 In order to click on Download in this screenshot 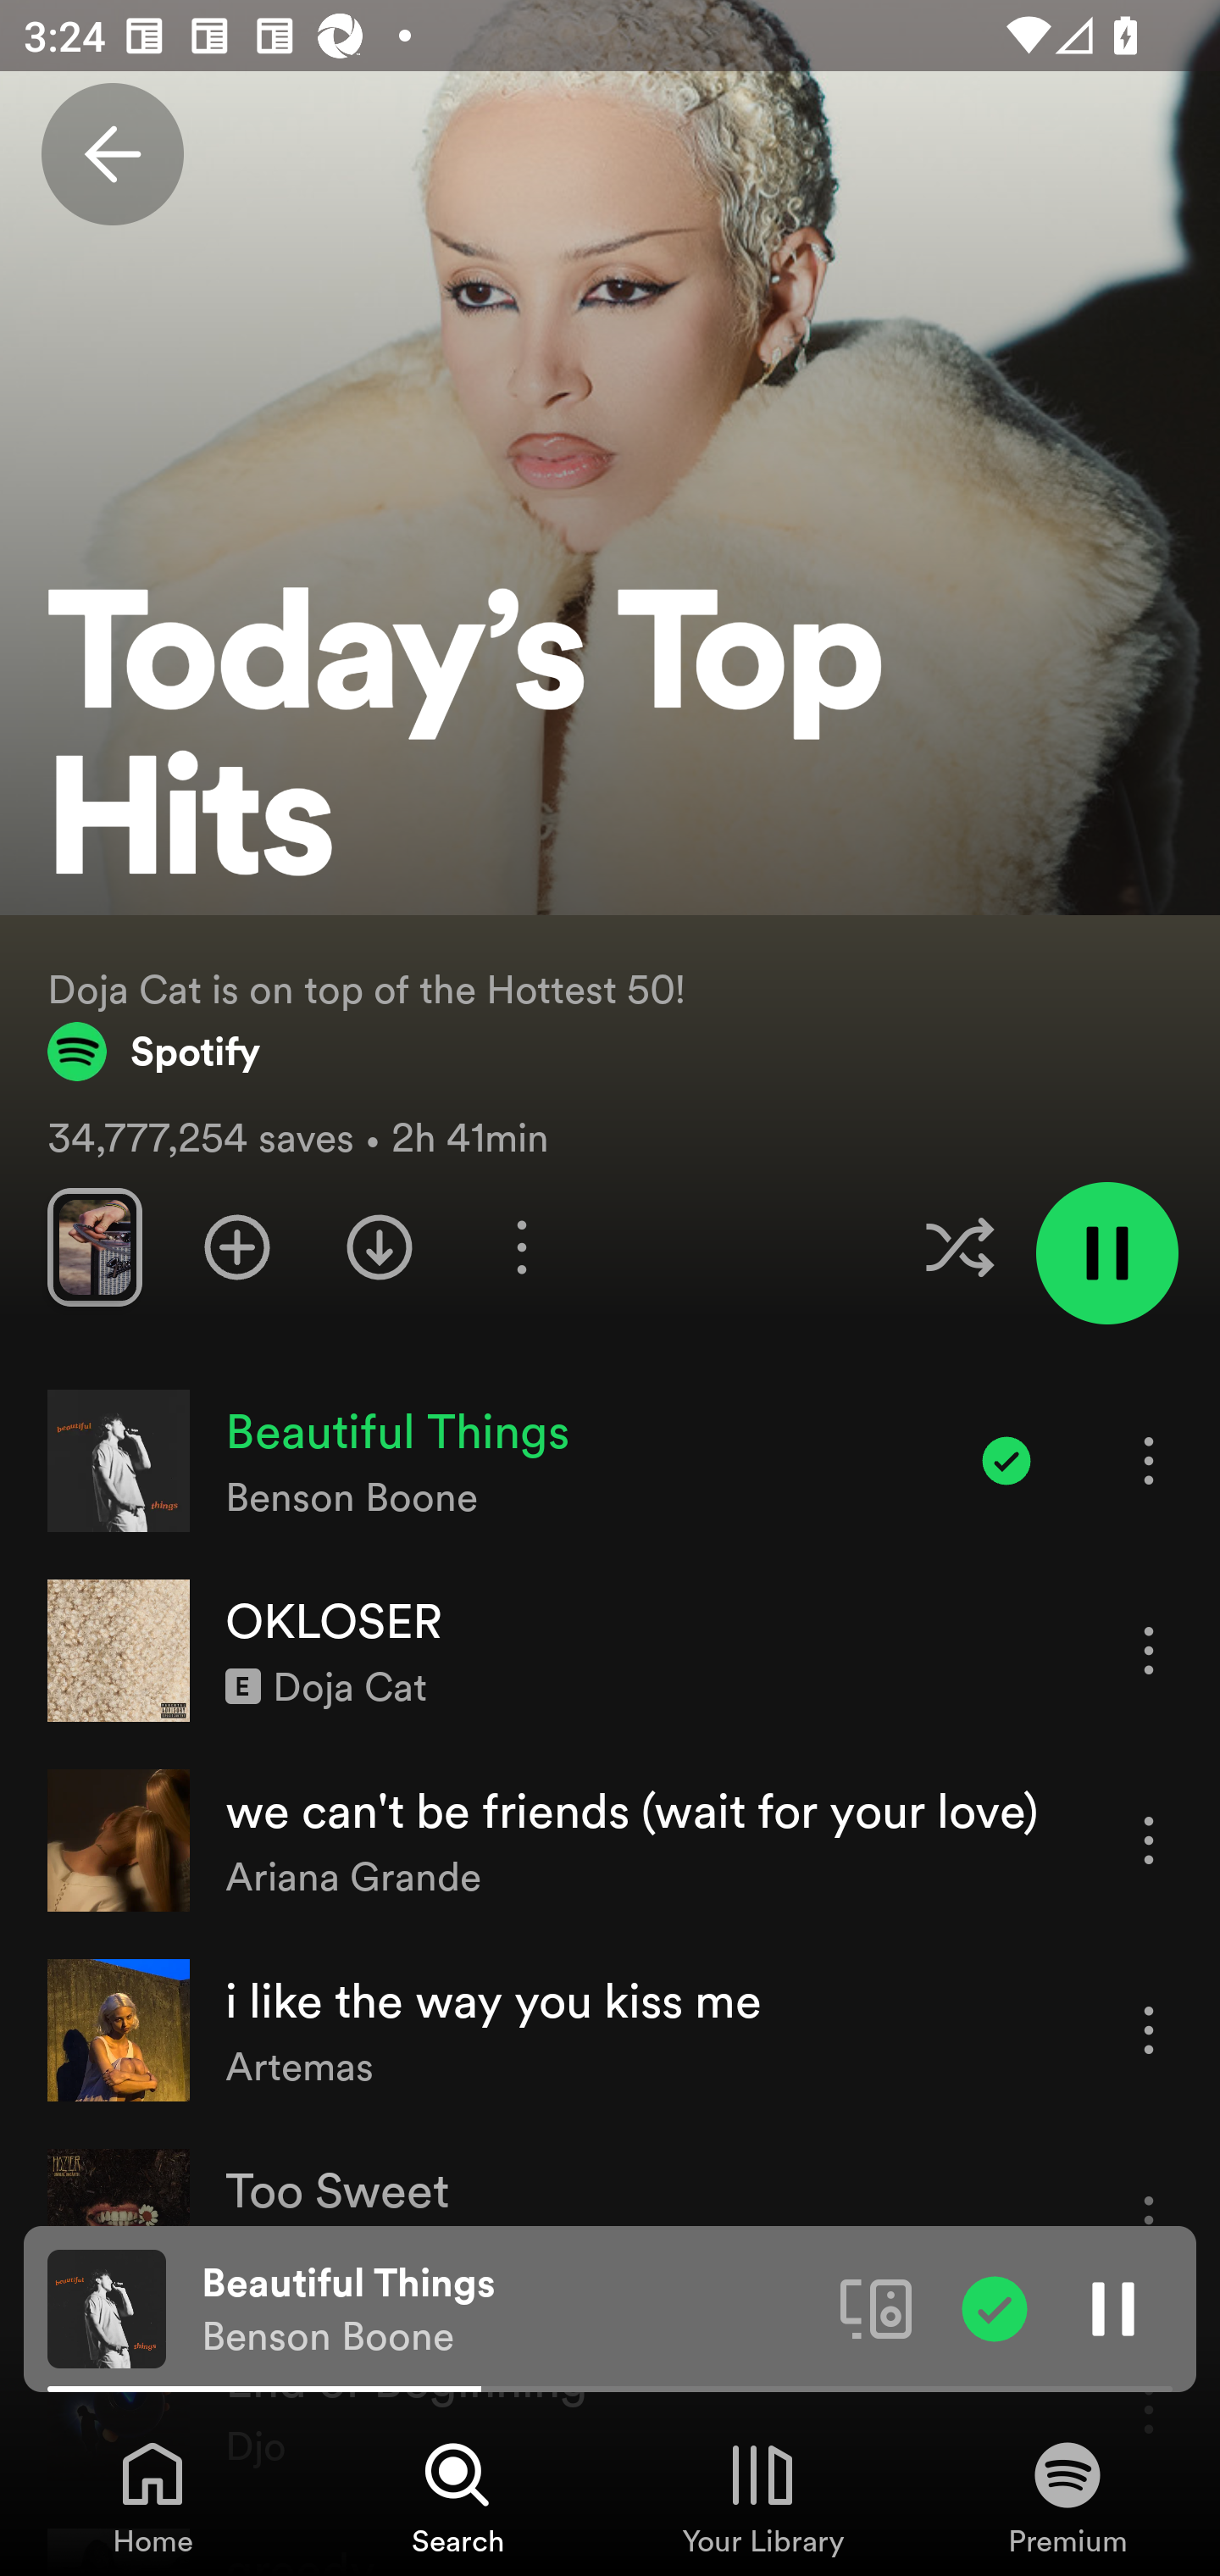, I will do `click(380, 1247)`.